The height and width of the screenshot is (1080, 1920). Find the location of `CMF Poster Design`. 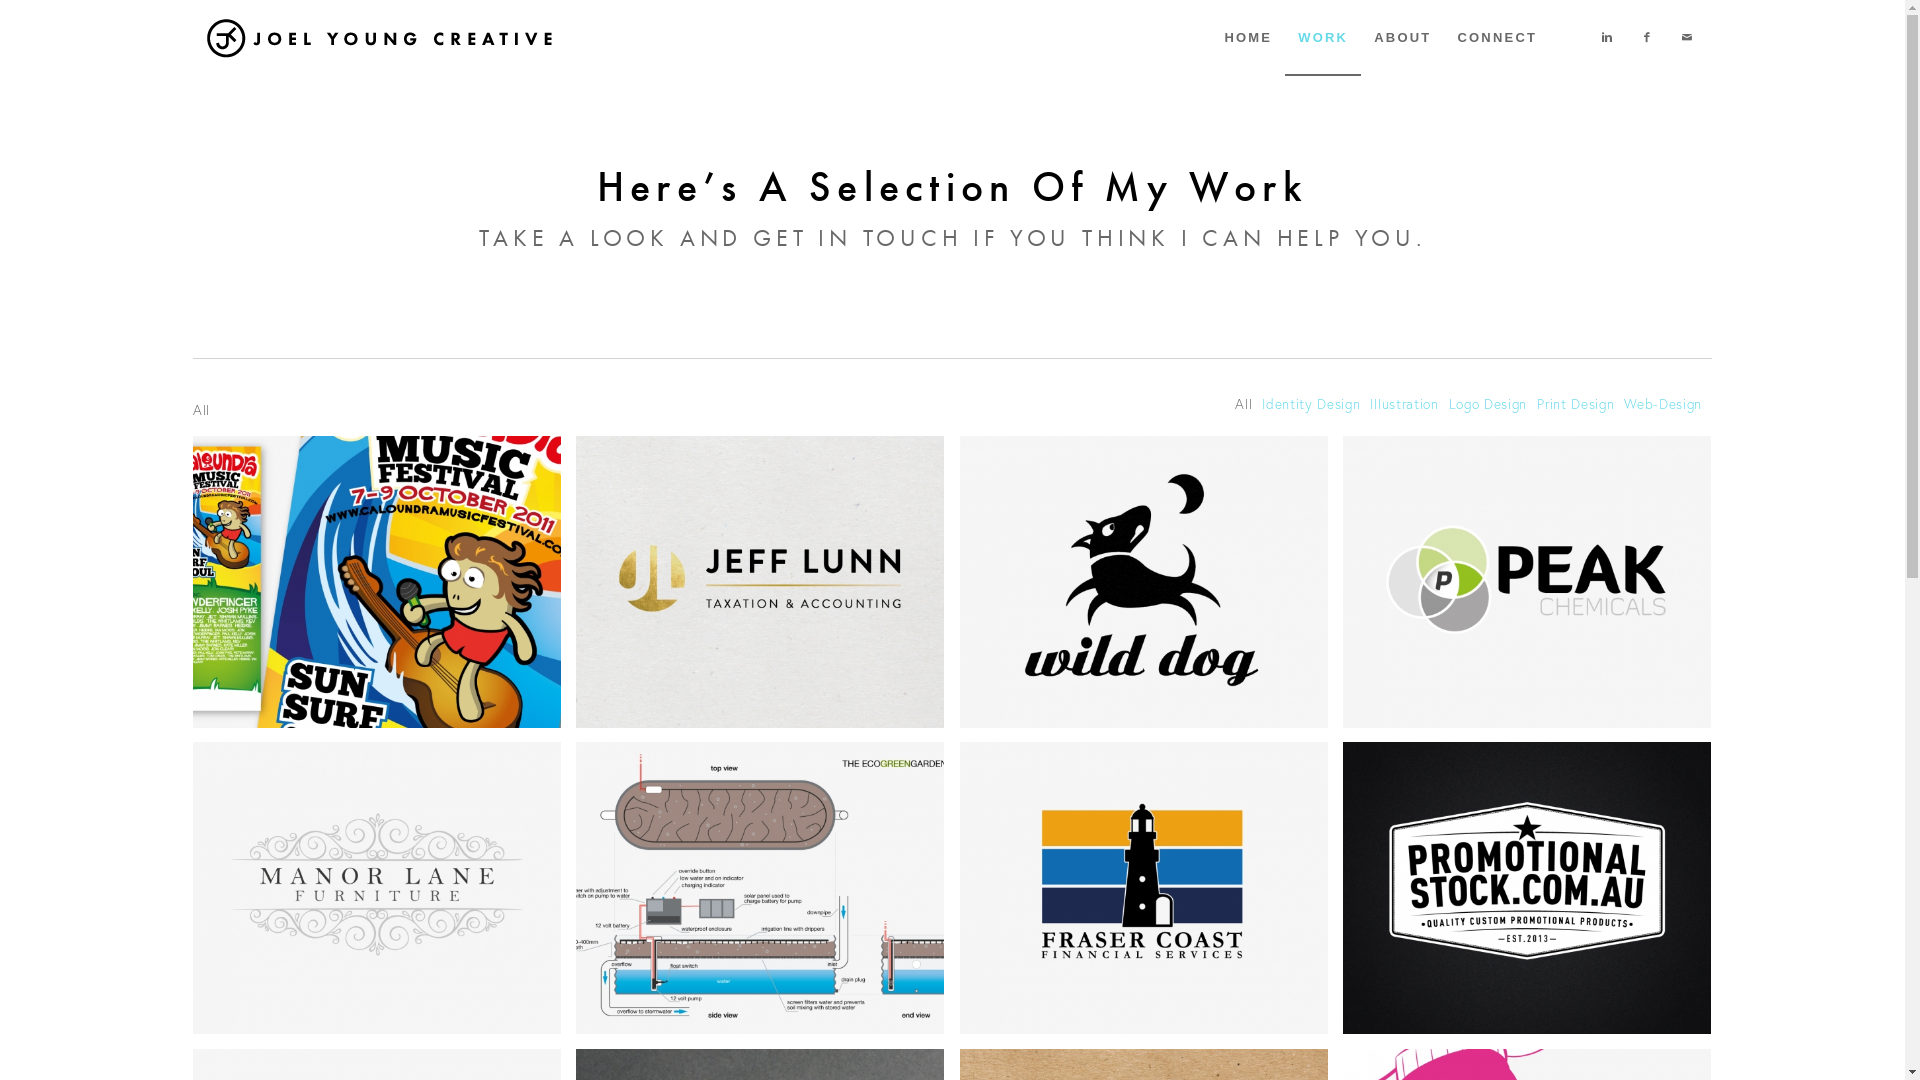

CMF Poster Design is located at coordinates (378, 582).